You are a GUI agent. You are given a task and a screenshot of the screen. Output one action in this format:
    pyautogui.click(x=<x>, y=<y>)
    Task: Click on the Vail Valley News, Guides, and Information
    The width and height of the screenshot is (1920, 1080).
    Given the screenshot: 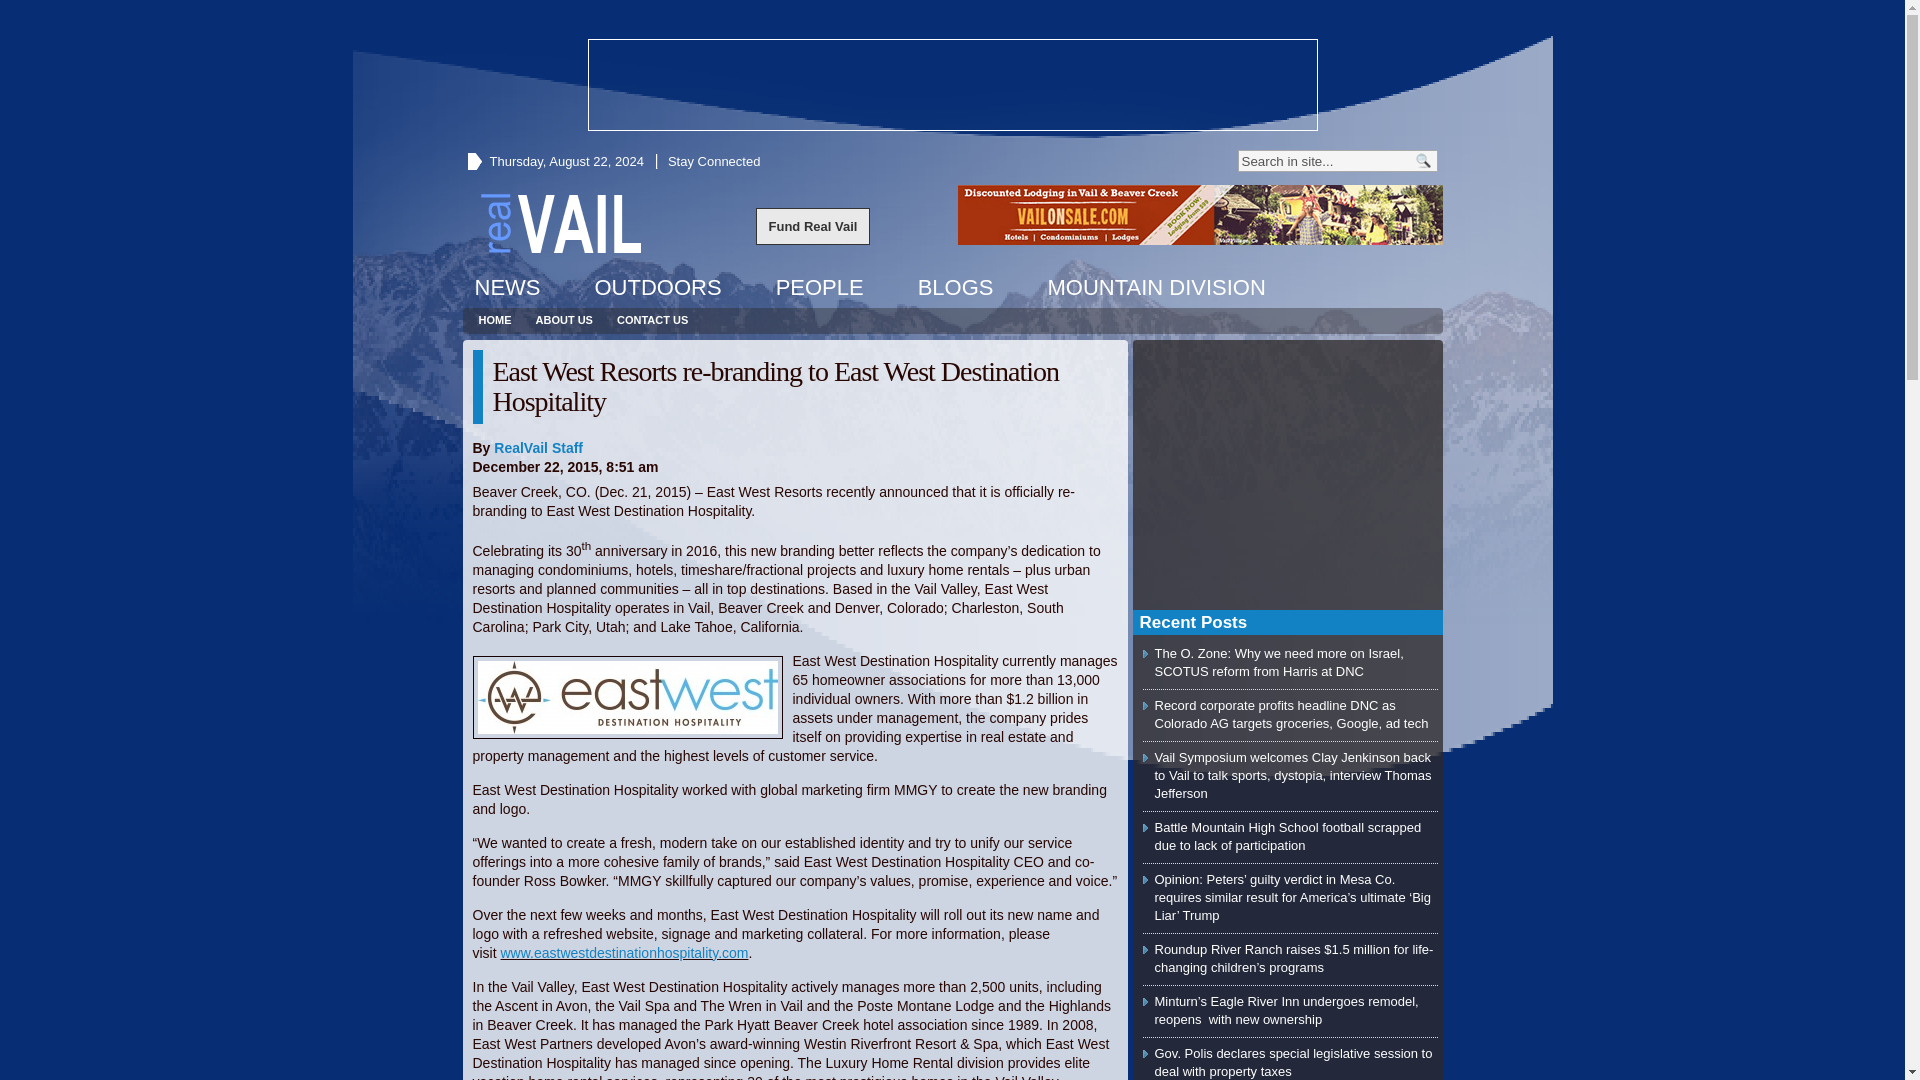 What is the action you would take?
    pyautogui.click(x=560, y=222)
    